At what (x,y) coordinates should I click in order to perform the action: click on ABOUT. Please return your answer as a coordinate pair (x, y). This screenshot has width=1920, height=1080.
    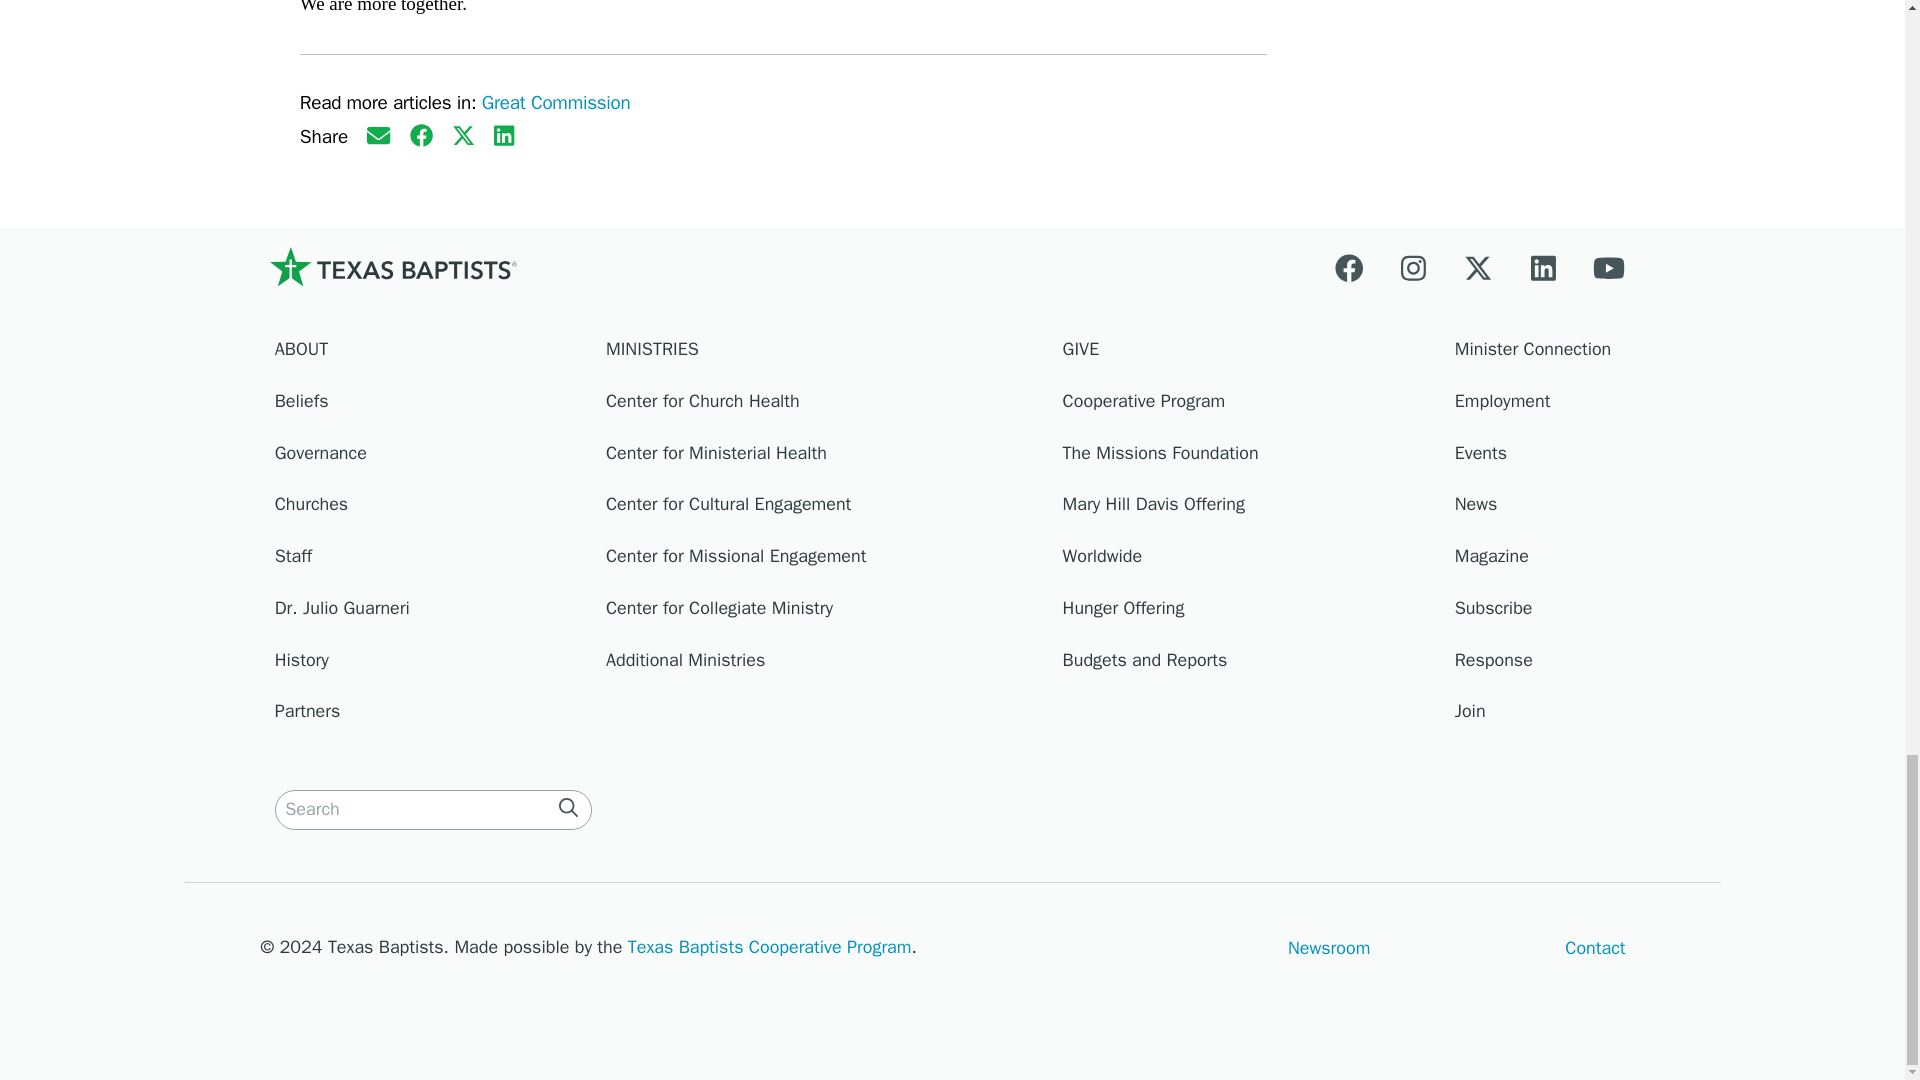
    Looking at the image, I should click on (430, 355).